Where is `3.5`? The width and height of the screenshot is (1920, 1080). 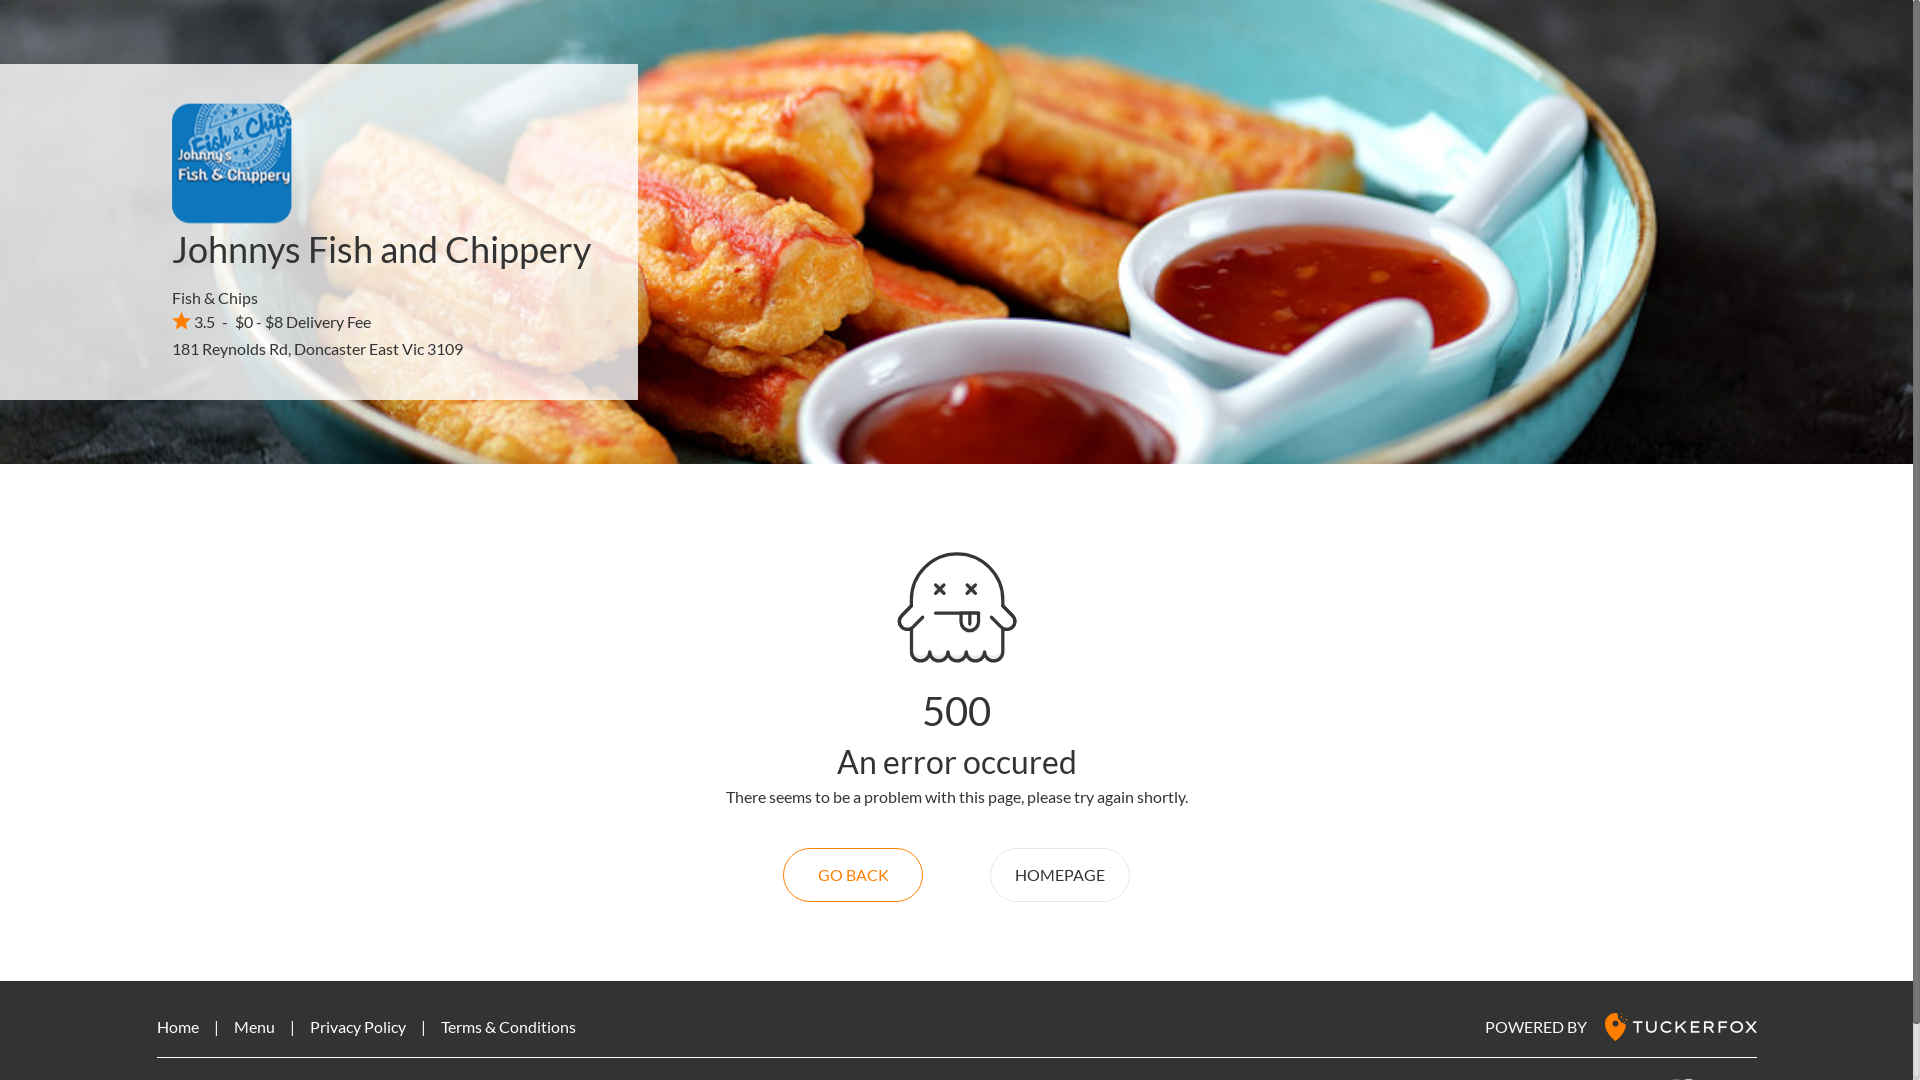 3.5 is located at coordinates (194, 321).